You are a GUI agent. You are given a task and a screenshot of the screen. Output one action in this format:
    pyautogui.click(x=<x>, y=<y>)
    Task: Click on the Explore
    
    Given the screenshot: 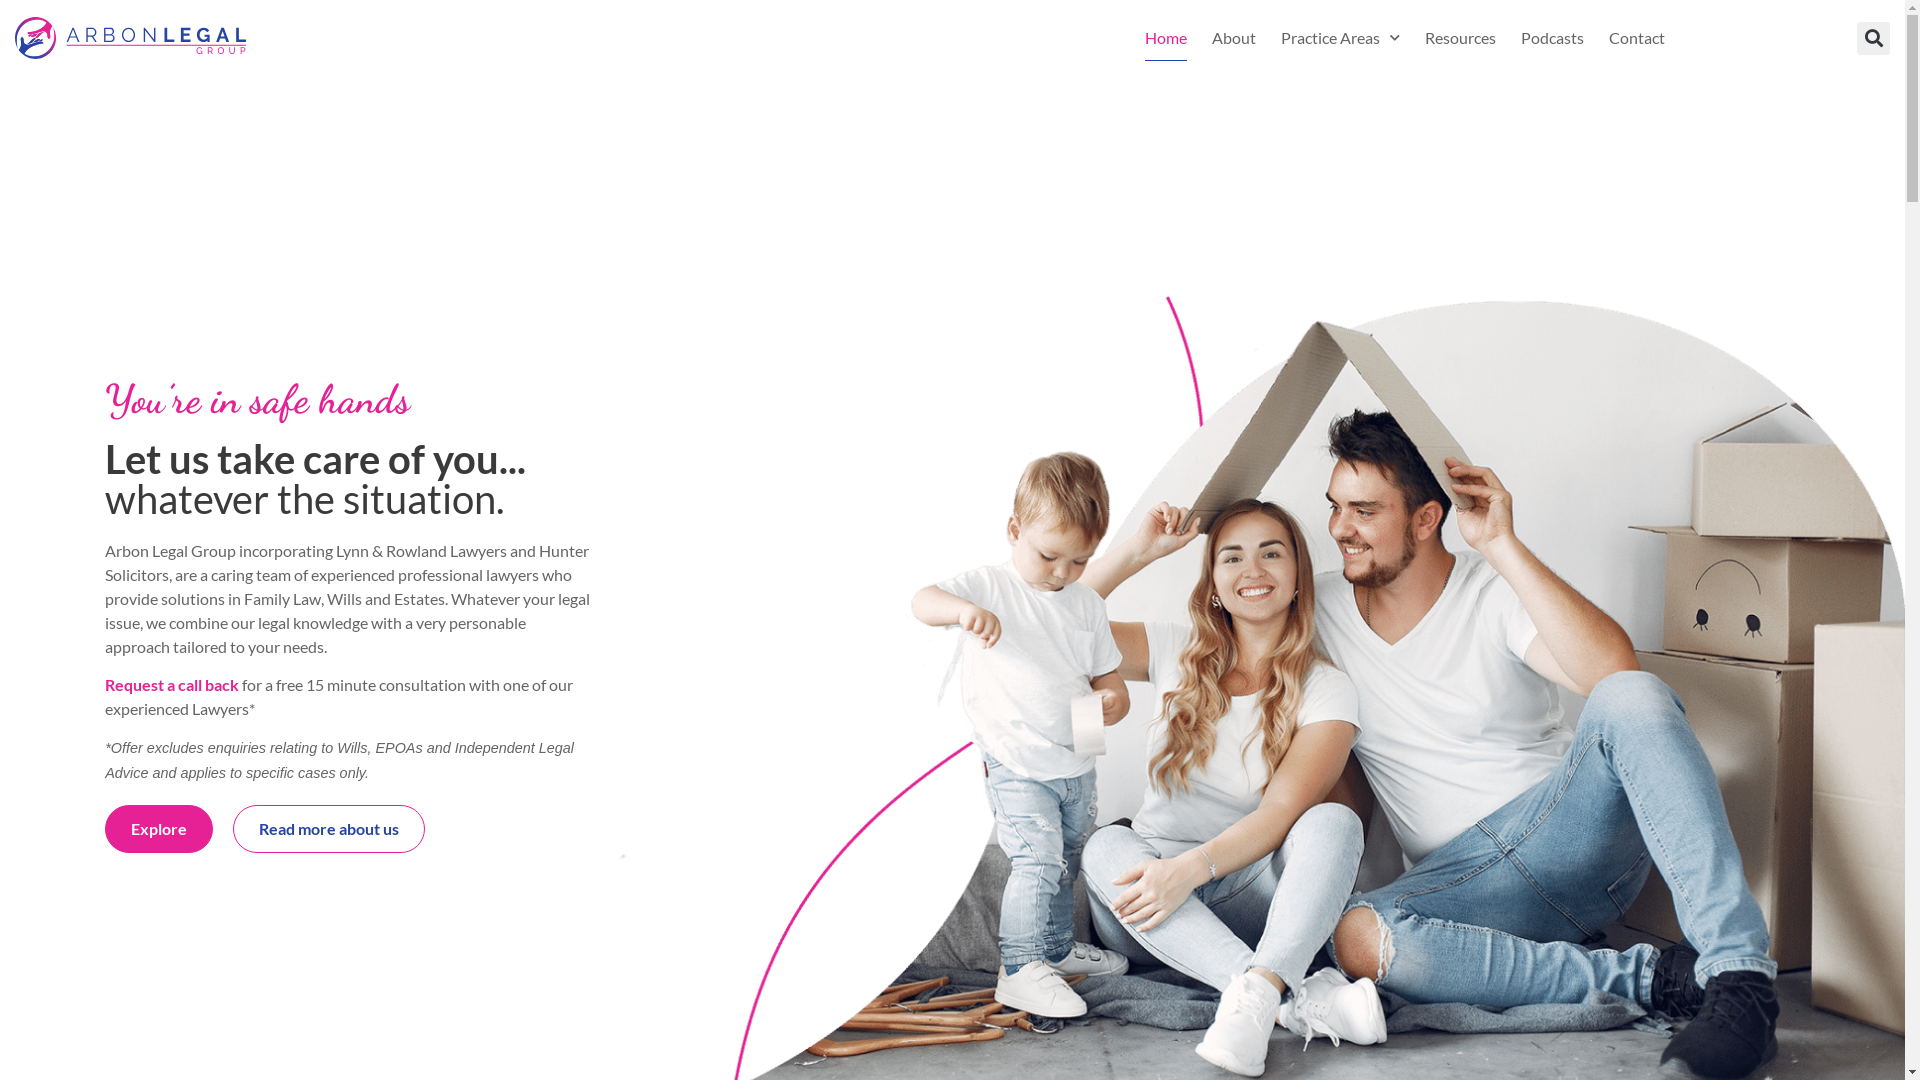 What is the action you would take?
    pyautogui.click(x=159, y=829)
    